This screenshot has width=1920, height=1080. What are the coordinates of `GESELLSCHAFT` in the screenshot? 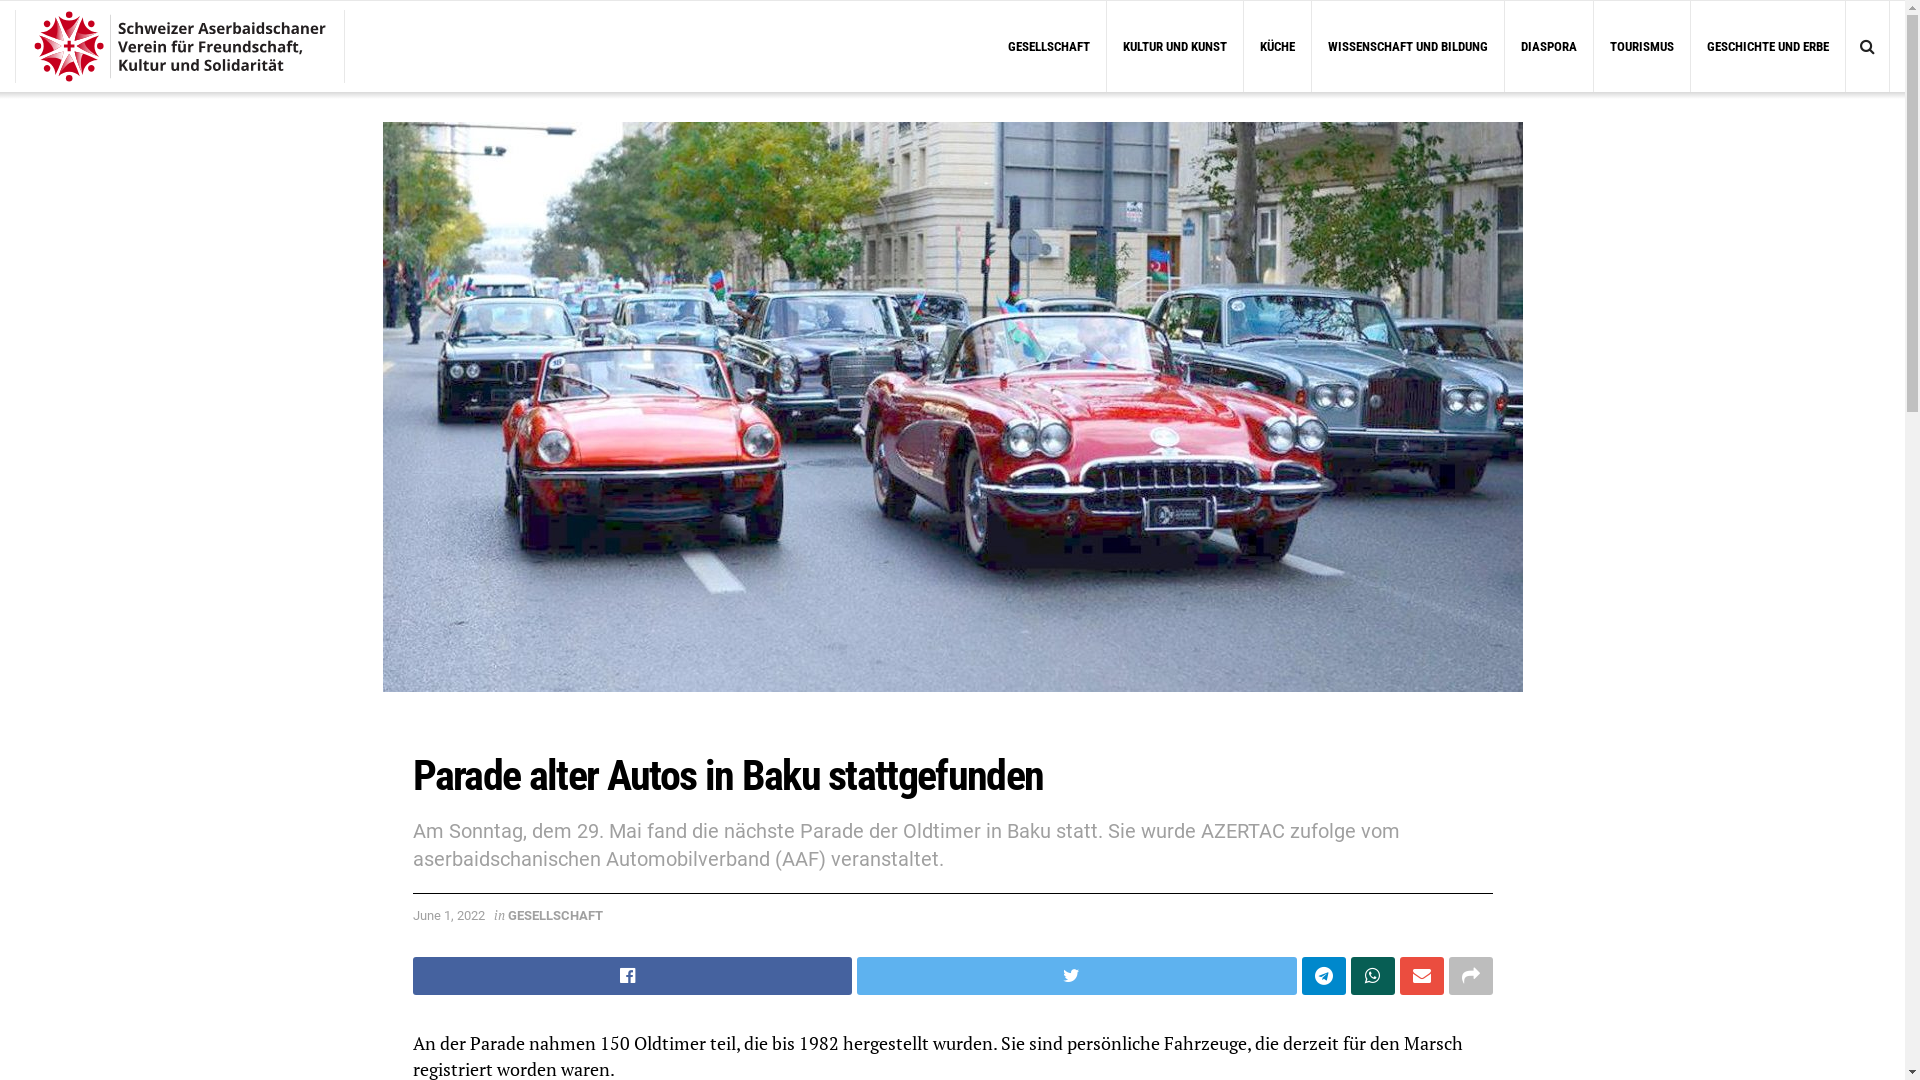 It's located at (556, 916).